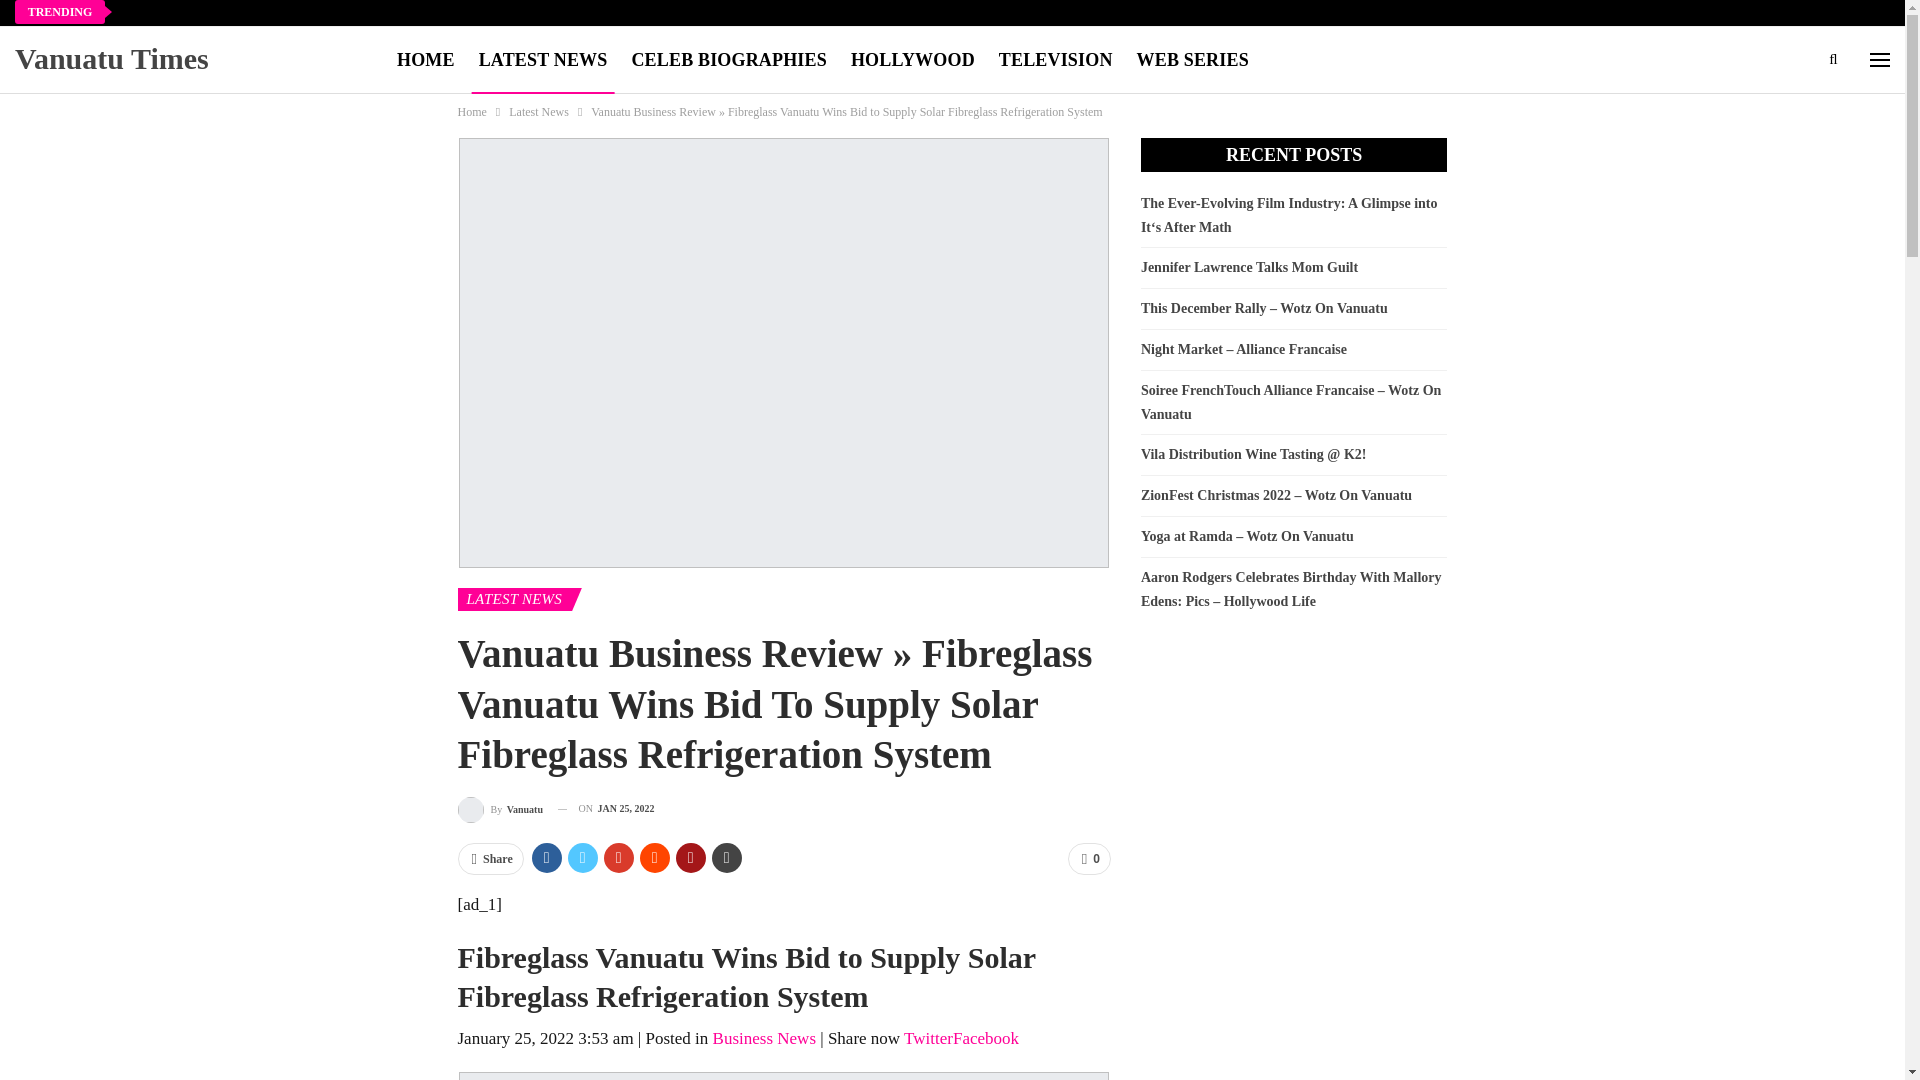 The width and height of the screenshot is (1920, 1080). Describe the element at coordinates (472, 112) in the screenshot. I see `Home` at that location.